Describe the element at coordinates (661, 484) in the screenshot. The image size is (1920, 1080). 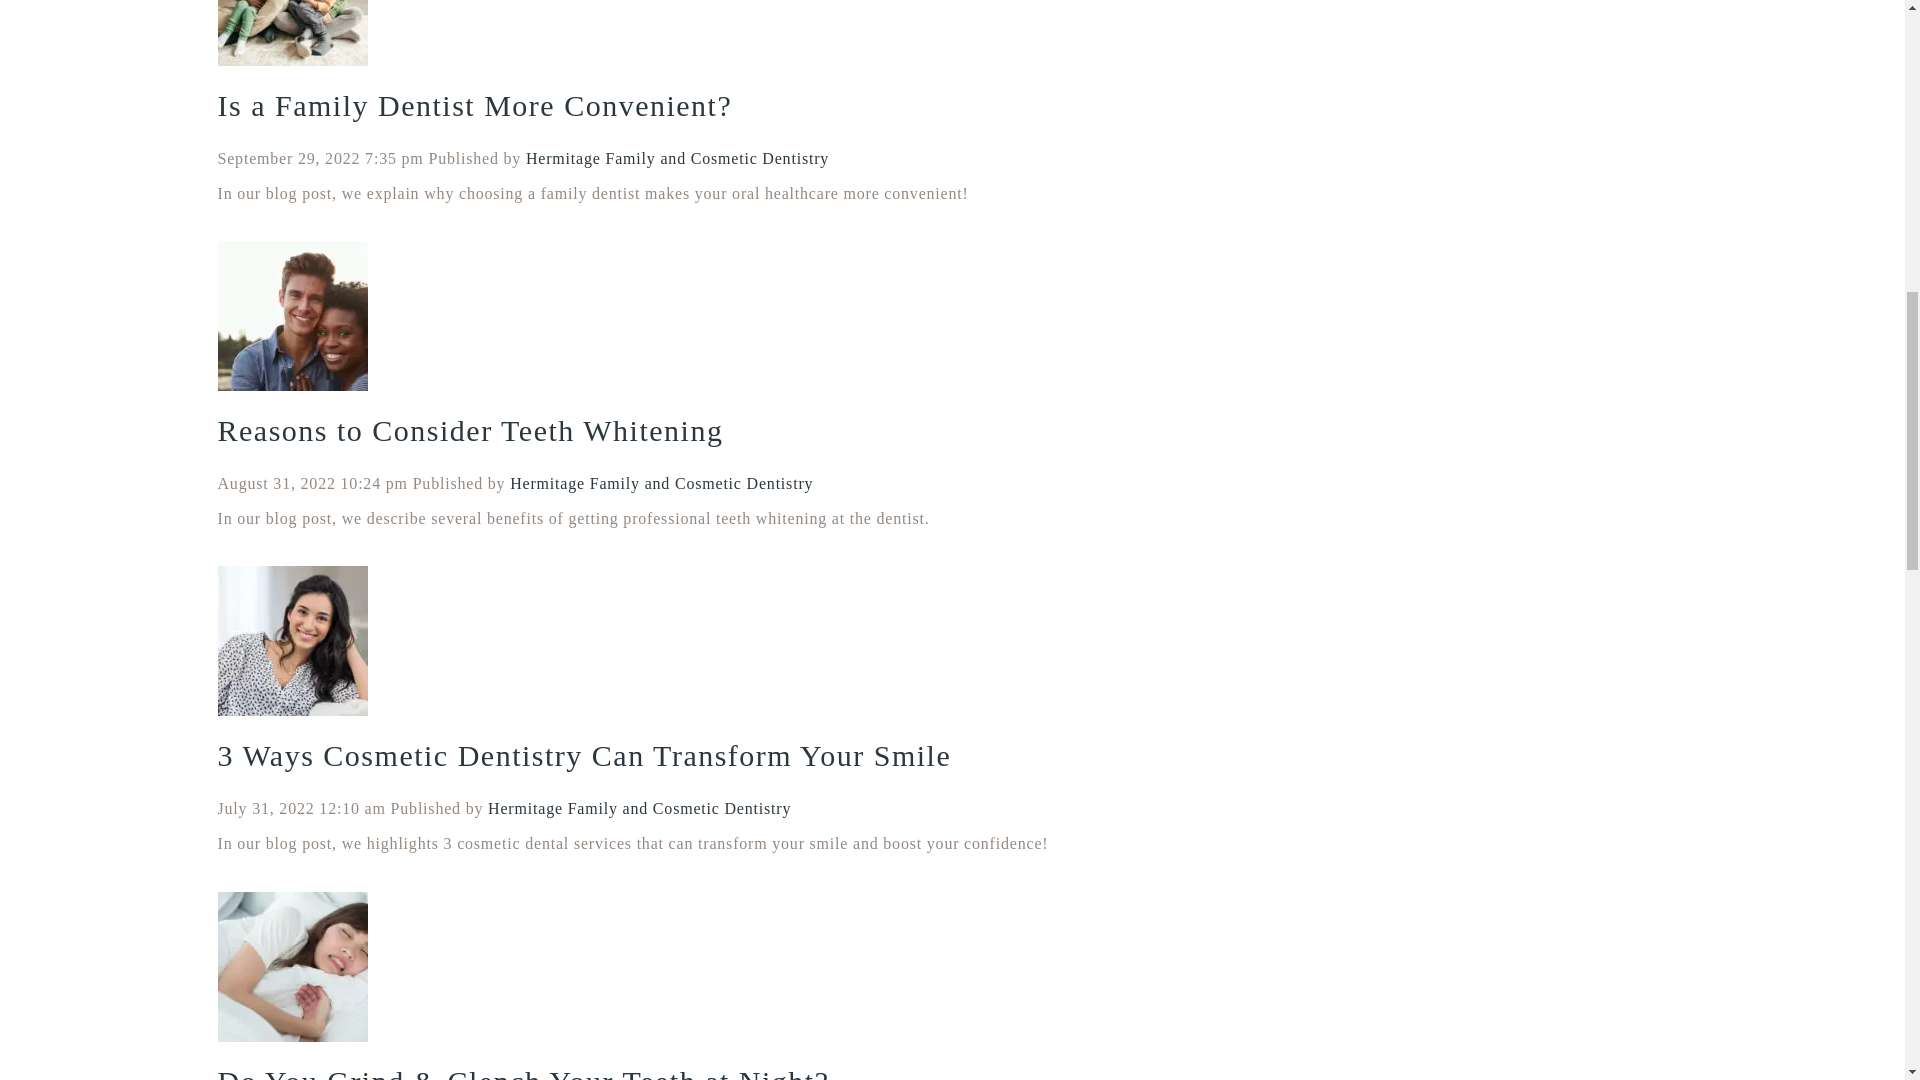
I see `Hermitage Family and Cosmetic Dentistry` at that location.